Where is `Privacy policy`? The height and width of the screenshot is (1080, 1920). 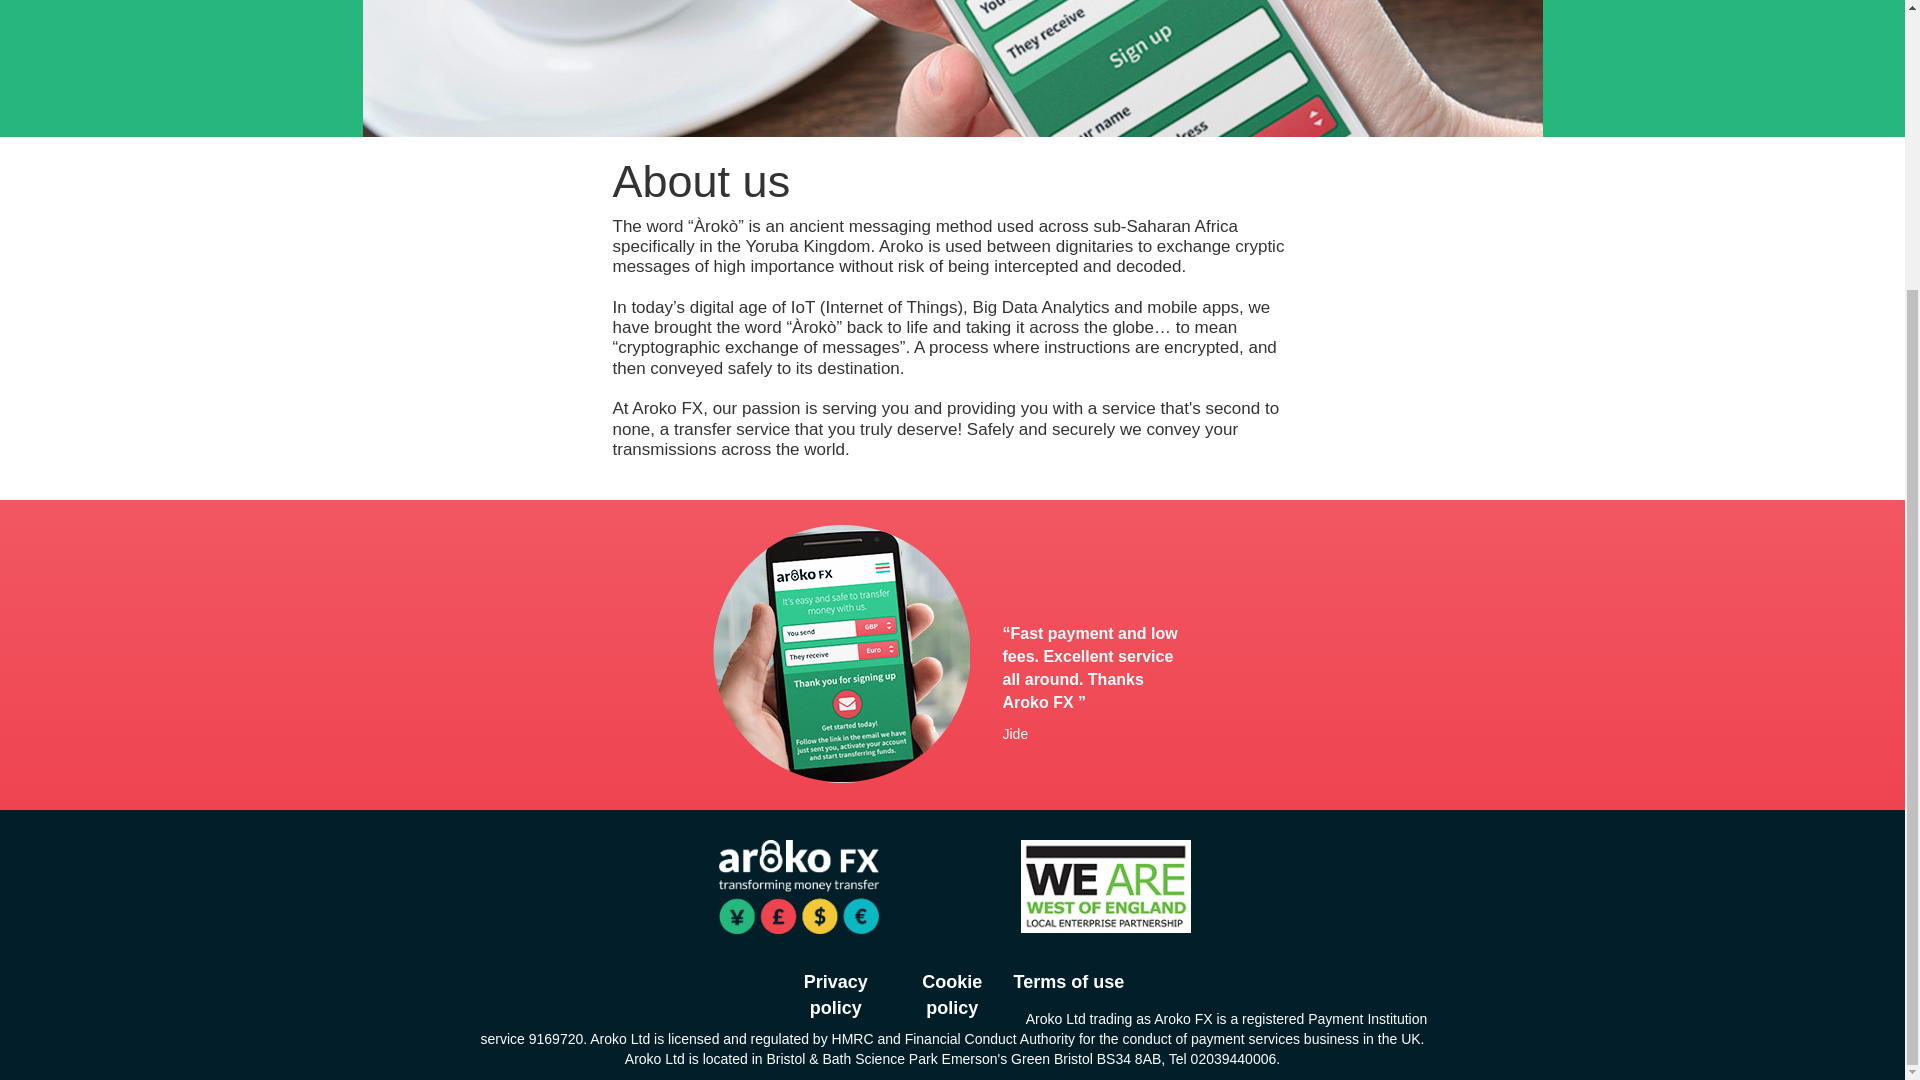 Privacy policy is located at coordinates (836, 994).